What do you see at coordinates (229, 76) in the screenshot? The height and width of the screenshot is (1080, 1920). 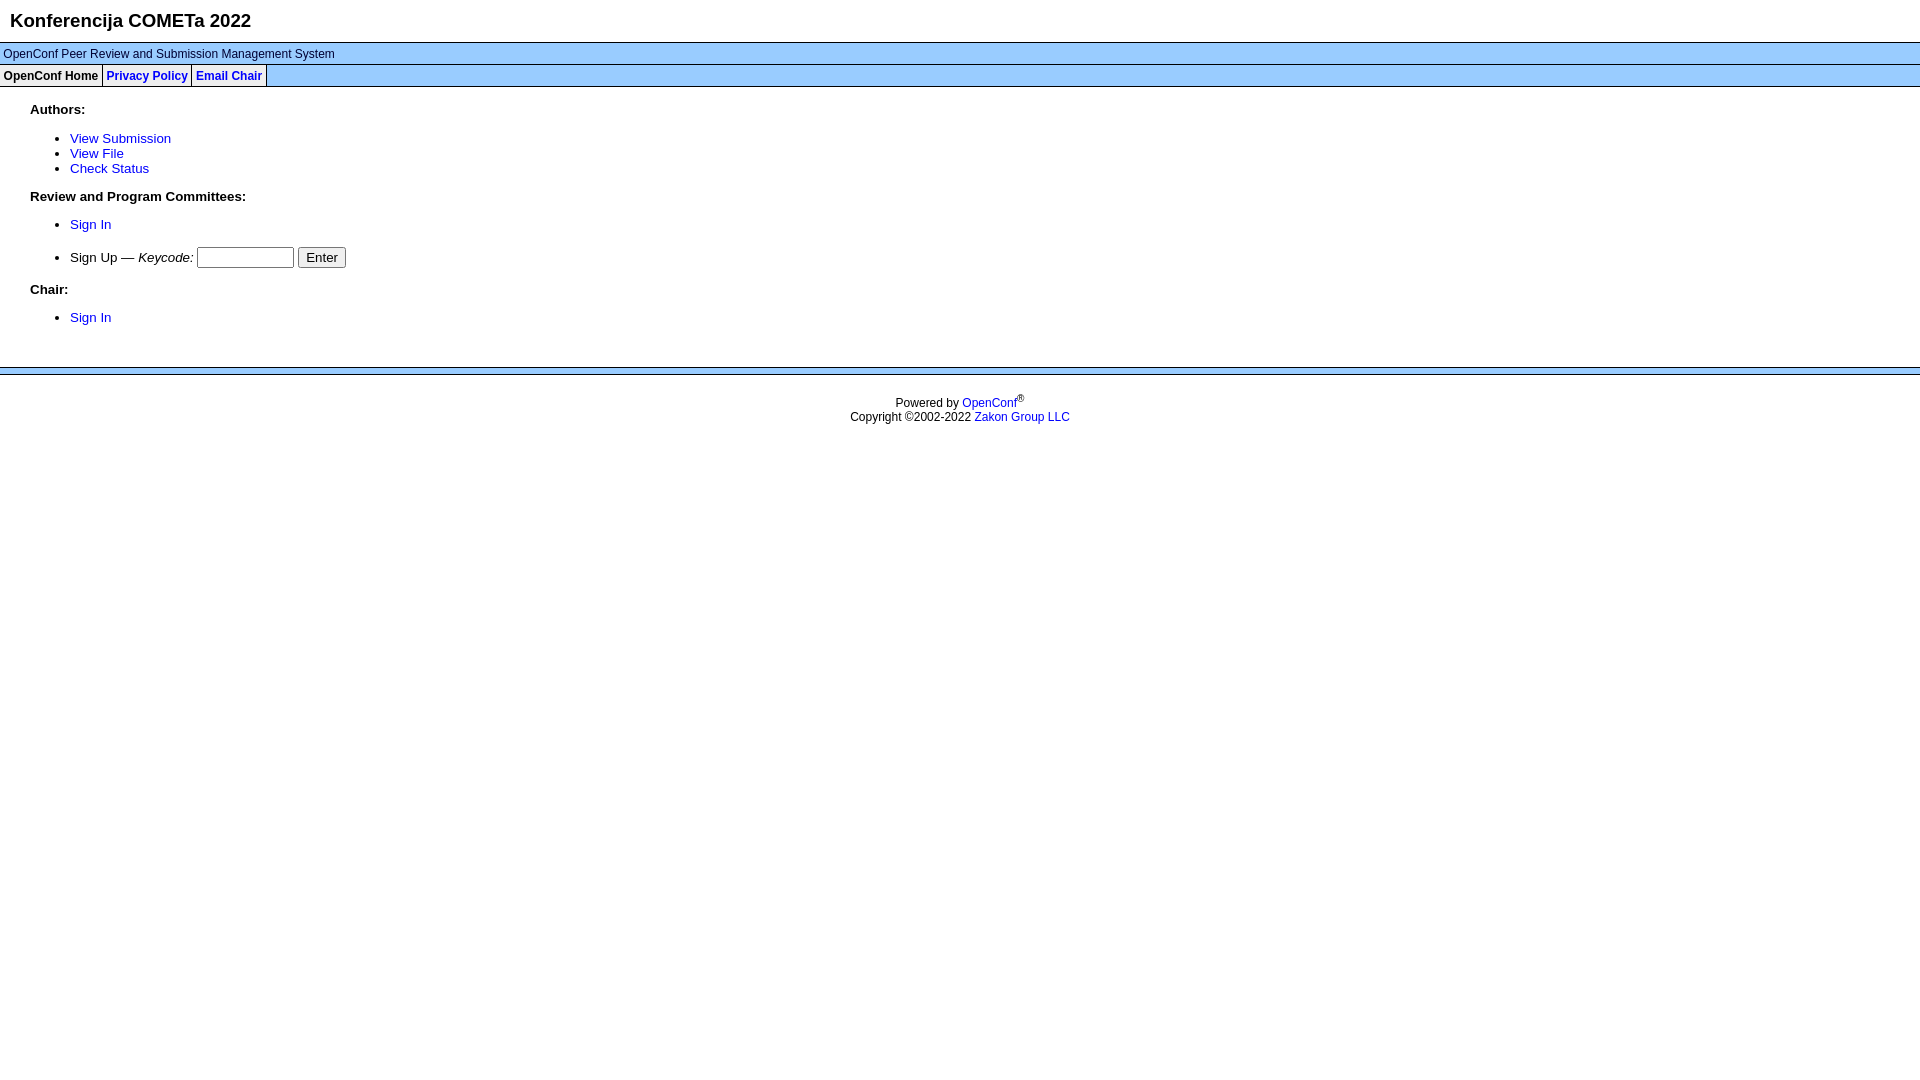 I see `Email Chair` at bounding box center [229, 76].